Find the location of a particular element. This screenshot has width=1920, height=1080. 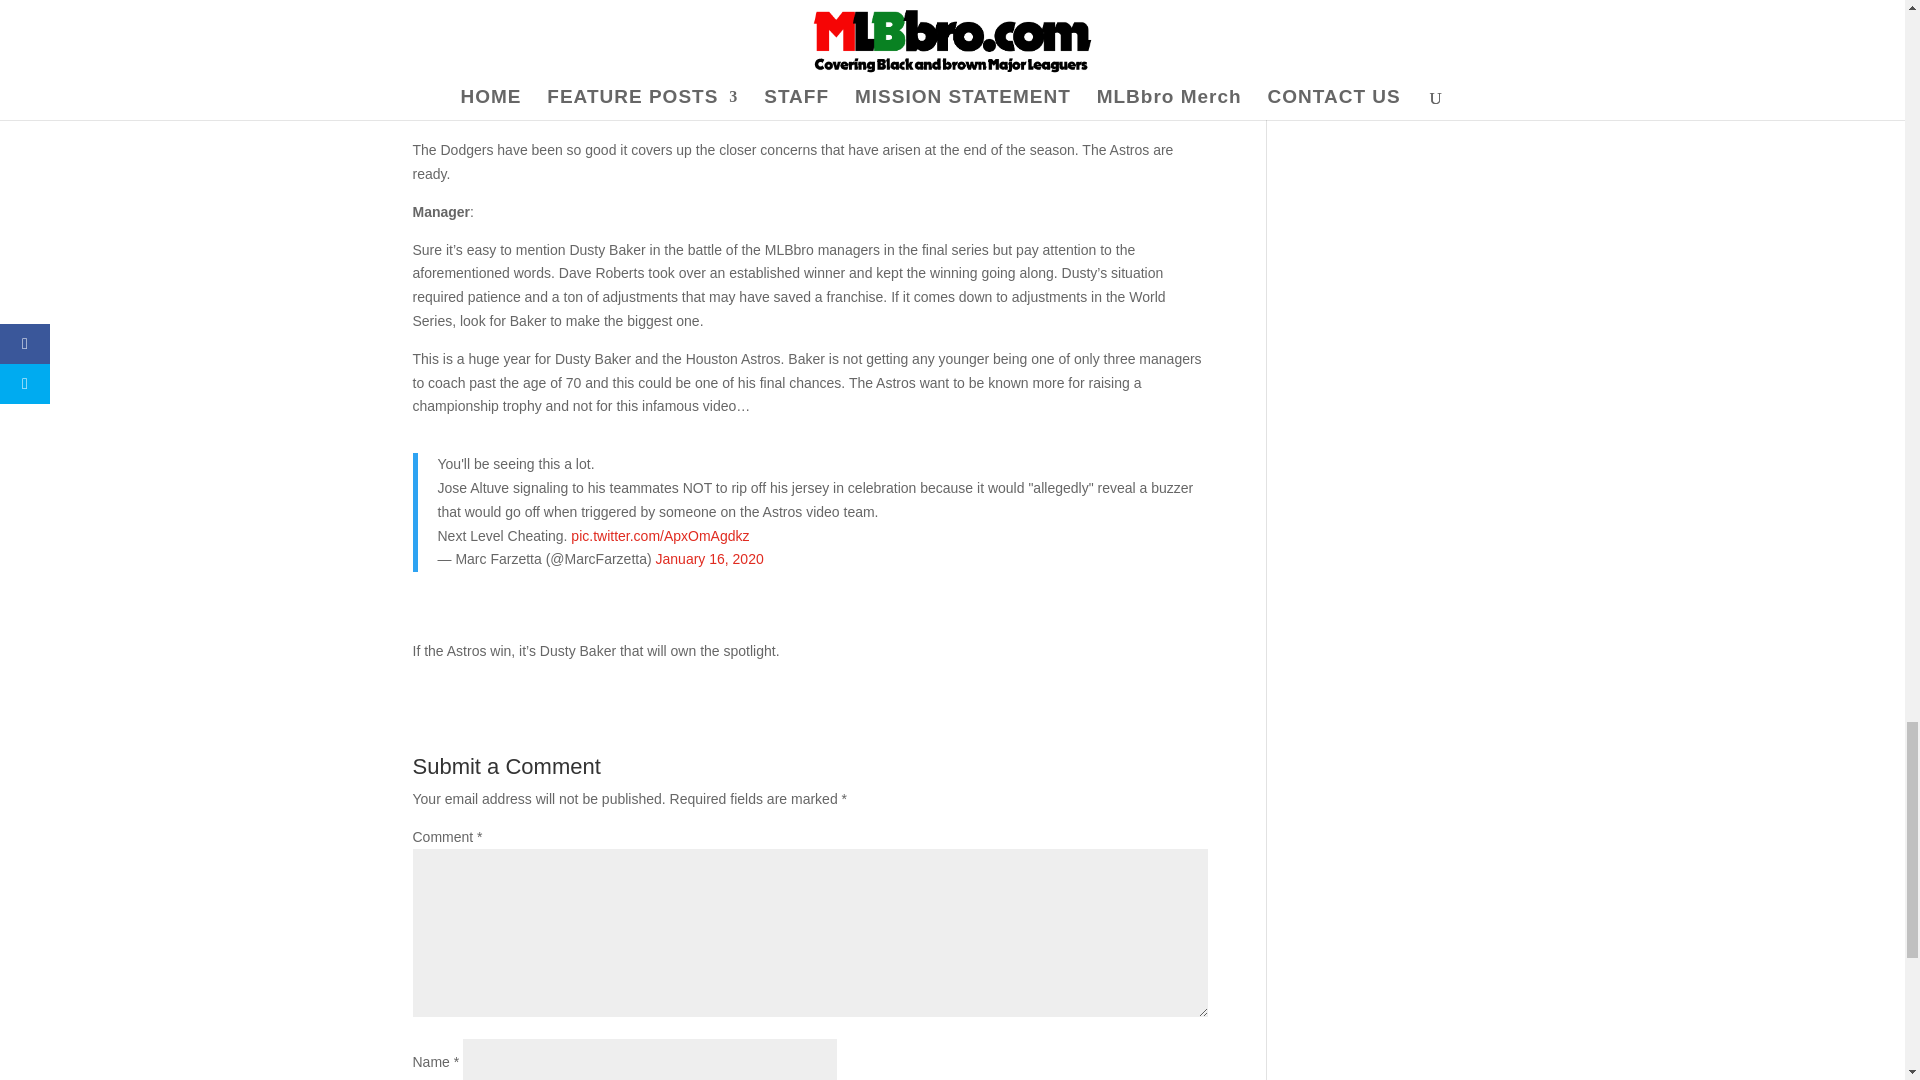

January 16, 2020 is located at coordinates (710, 558).